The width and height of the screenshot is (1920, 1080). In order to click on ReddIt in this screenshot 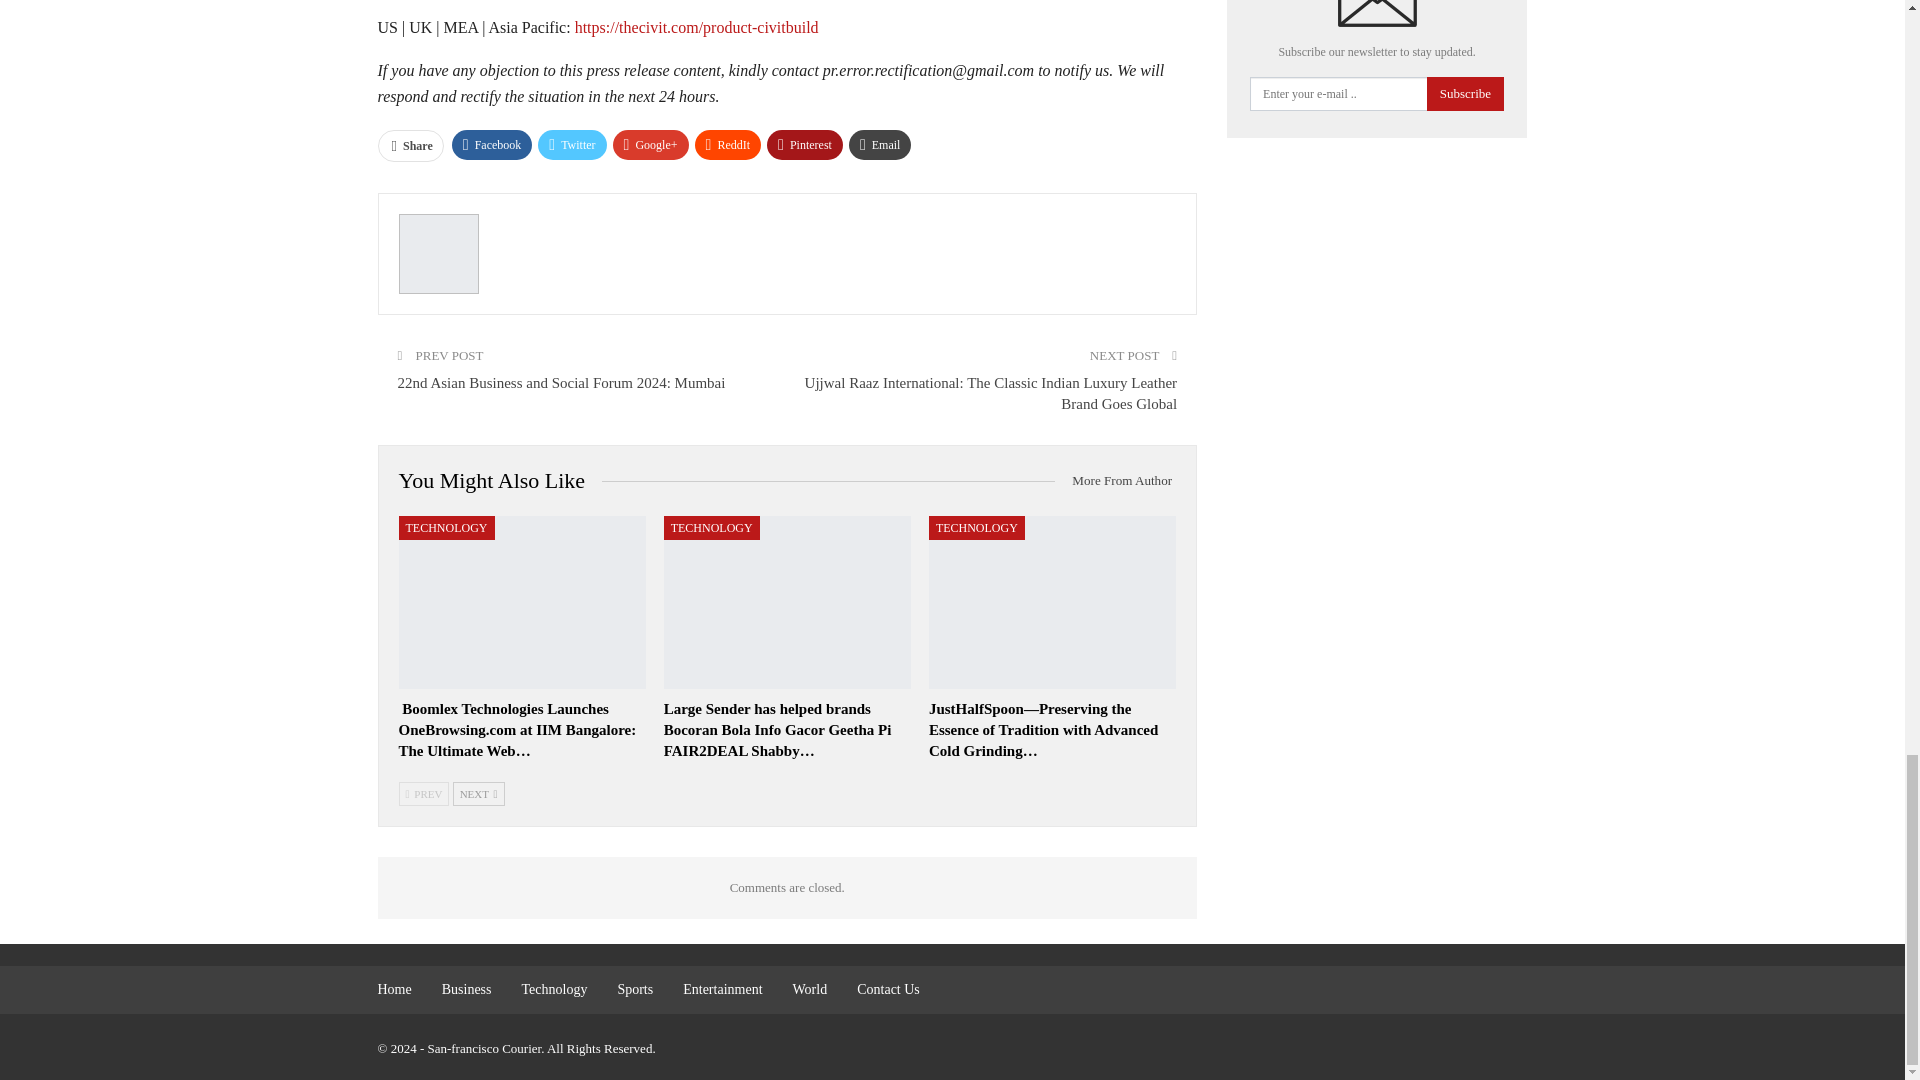, I will do `click(728, 144)`.